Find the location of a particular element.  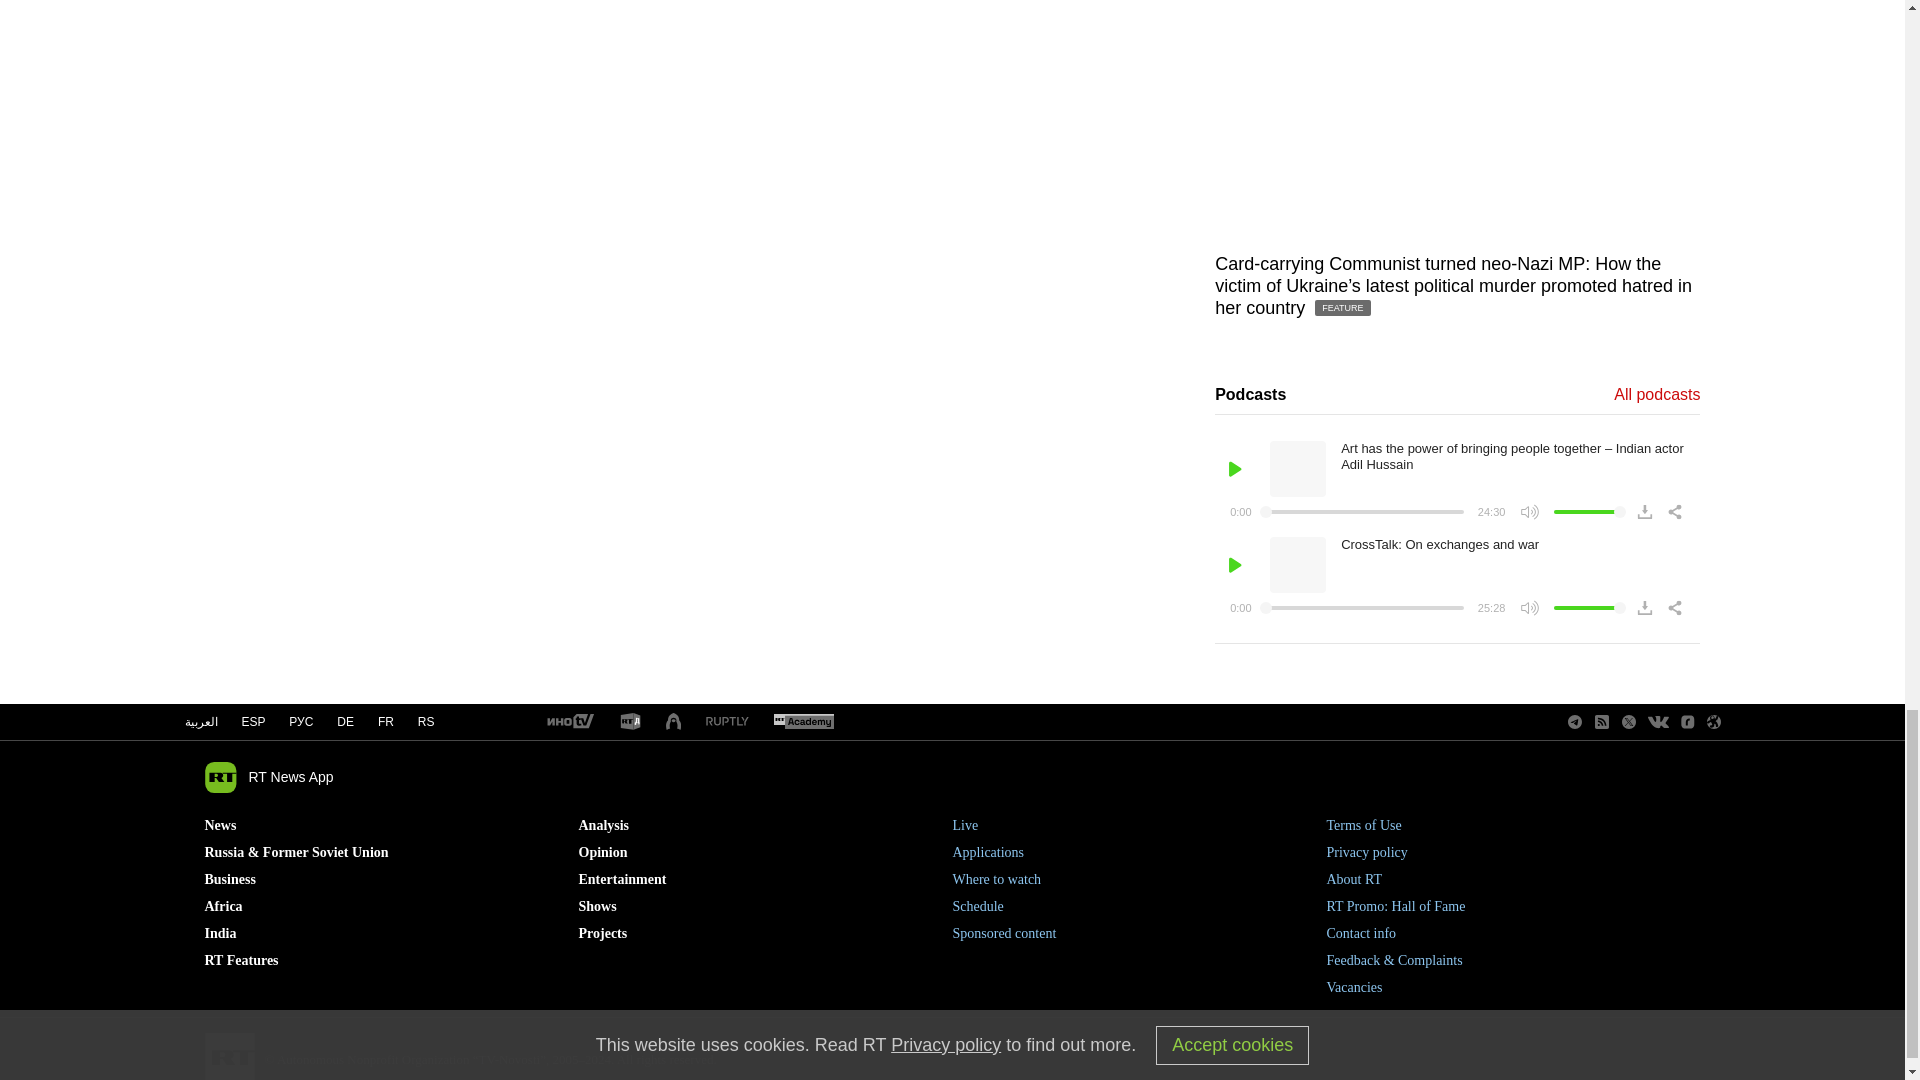

RT  is located at coordinates (803, 722).